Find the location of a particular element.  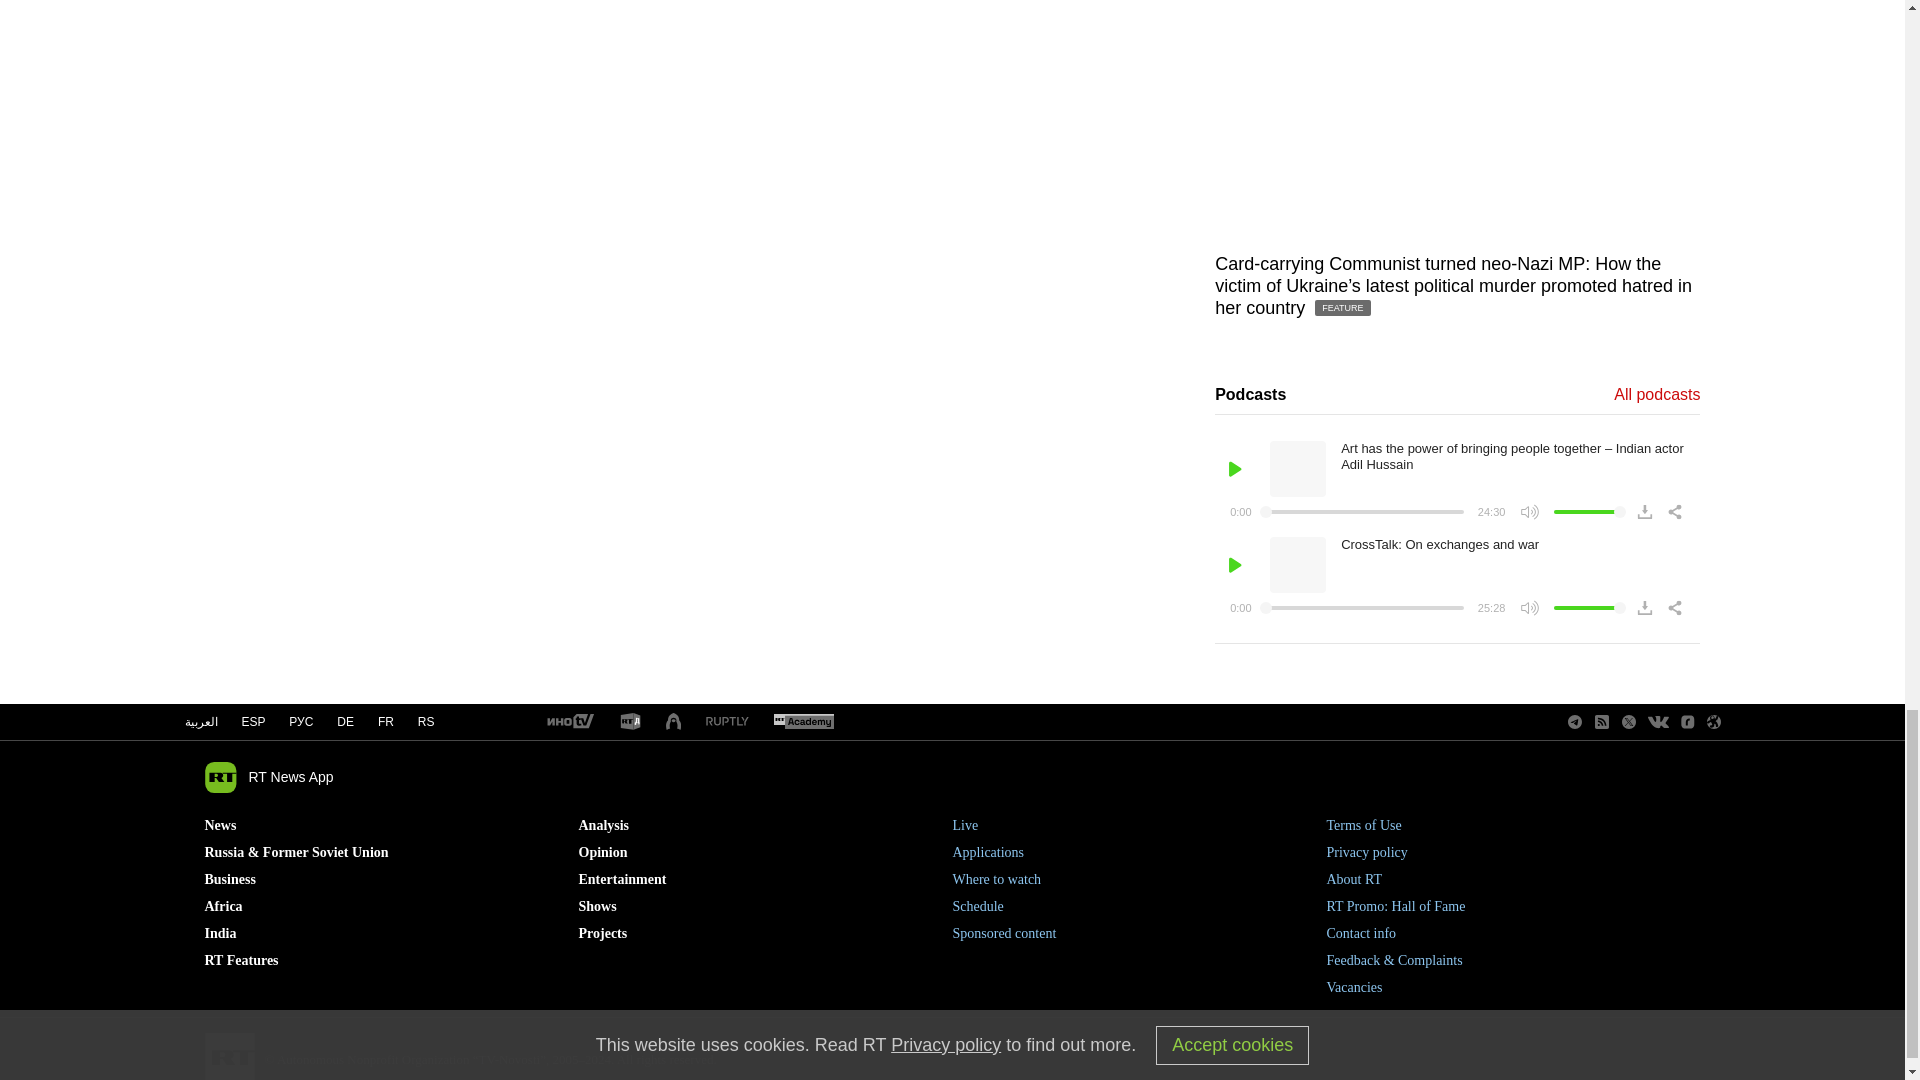

RT  is located at coordinates (803, 722).